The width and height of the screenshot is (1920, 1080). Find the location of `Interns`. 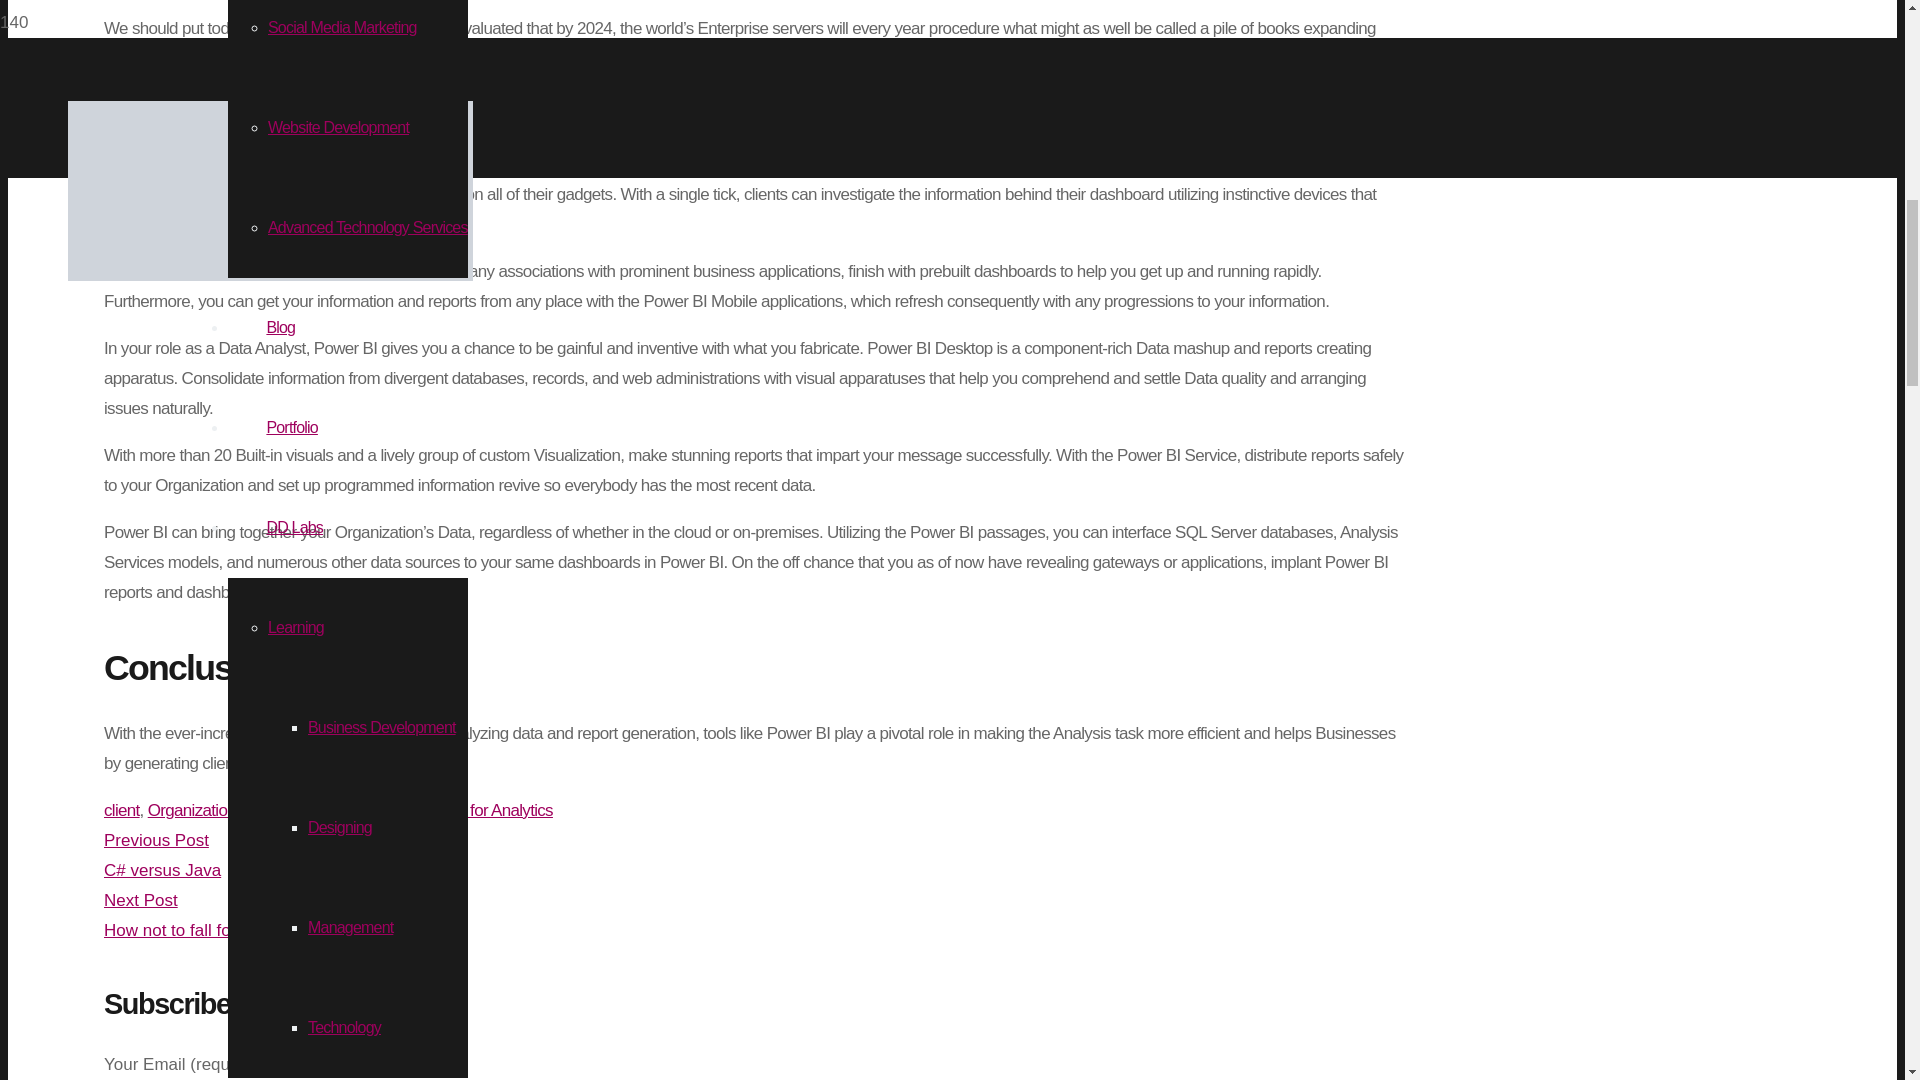

Interns is located at coordinates (290, 147).